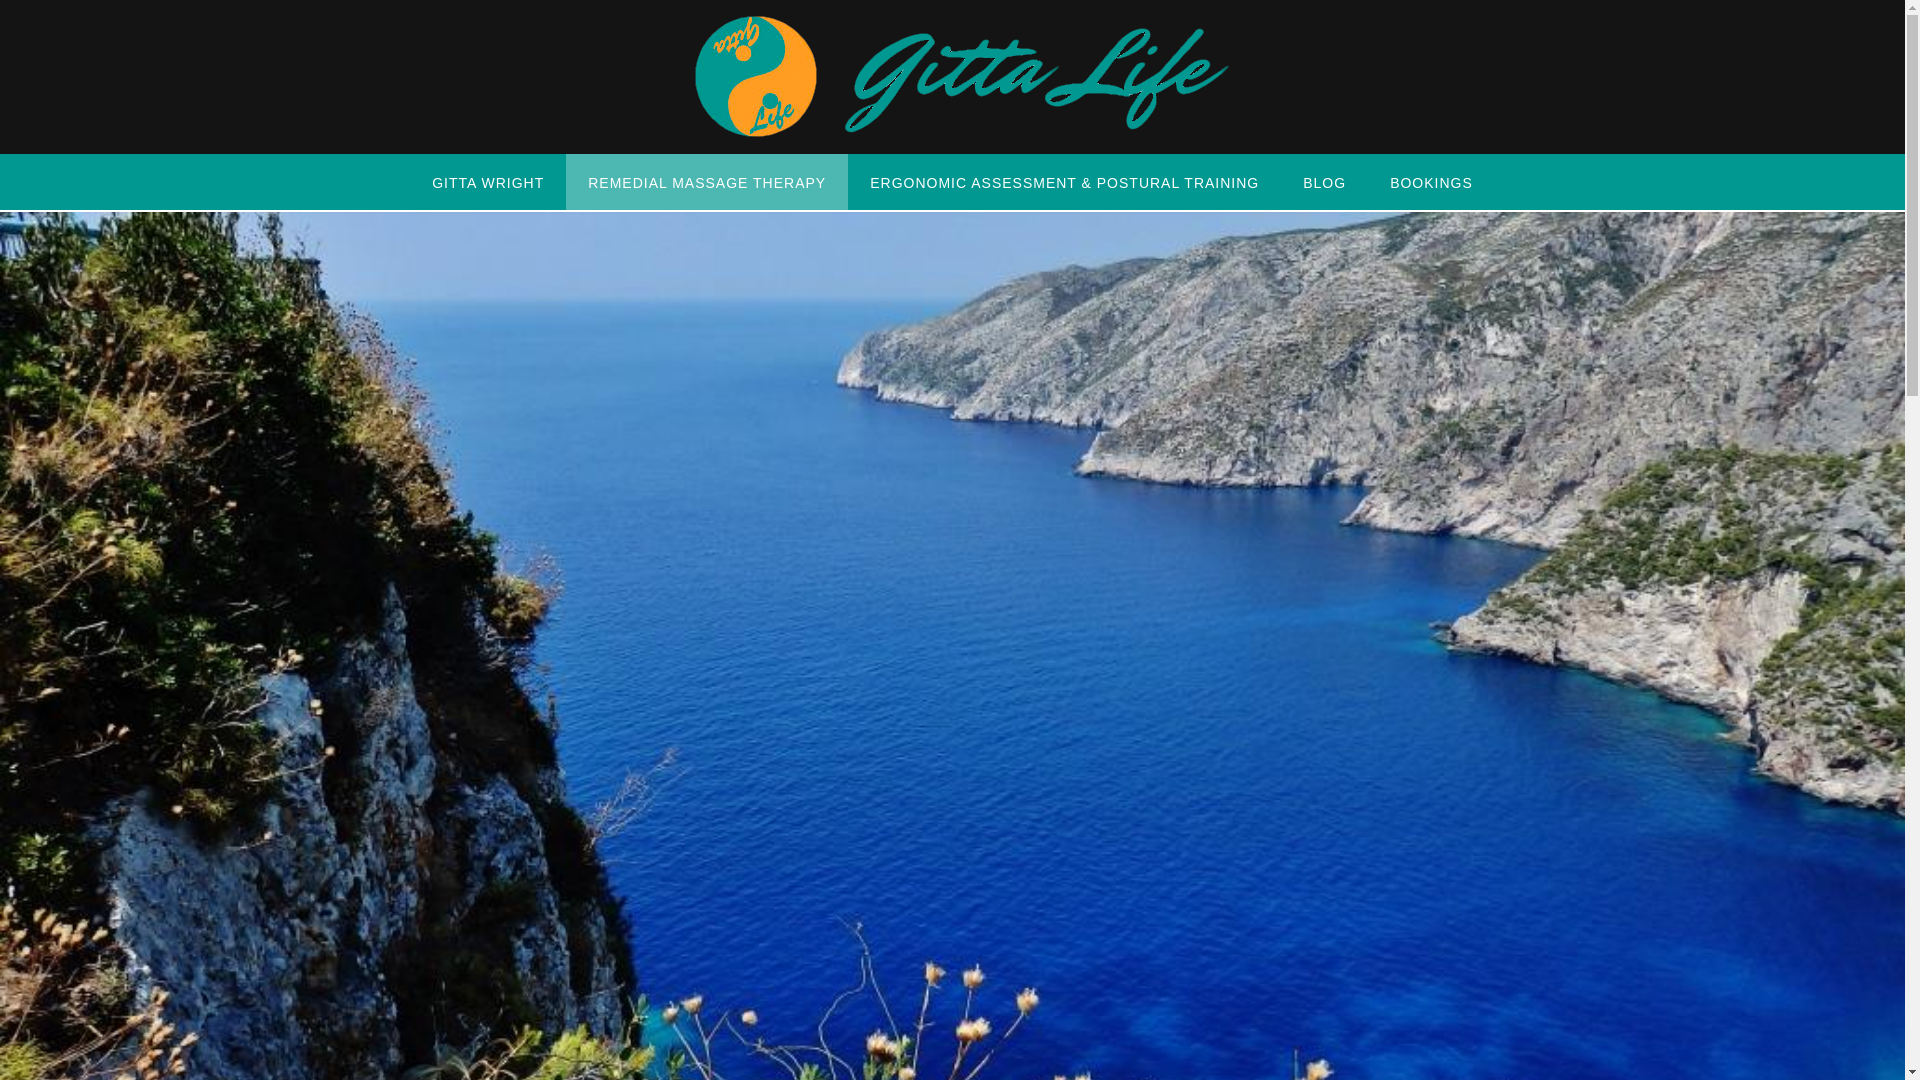  Describe the element at coordinates (707, 182) in the screenshot. I see `REMEDIAL MASSAGE THERAPY` at that location.